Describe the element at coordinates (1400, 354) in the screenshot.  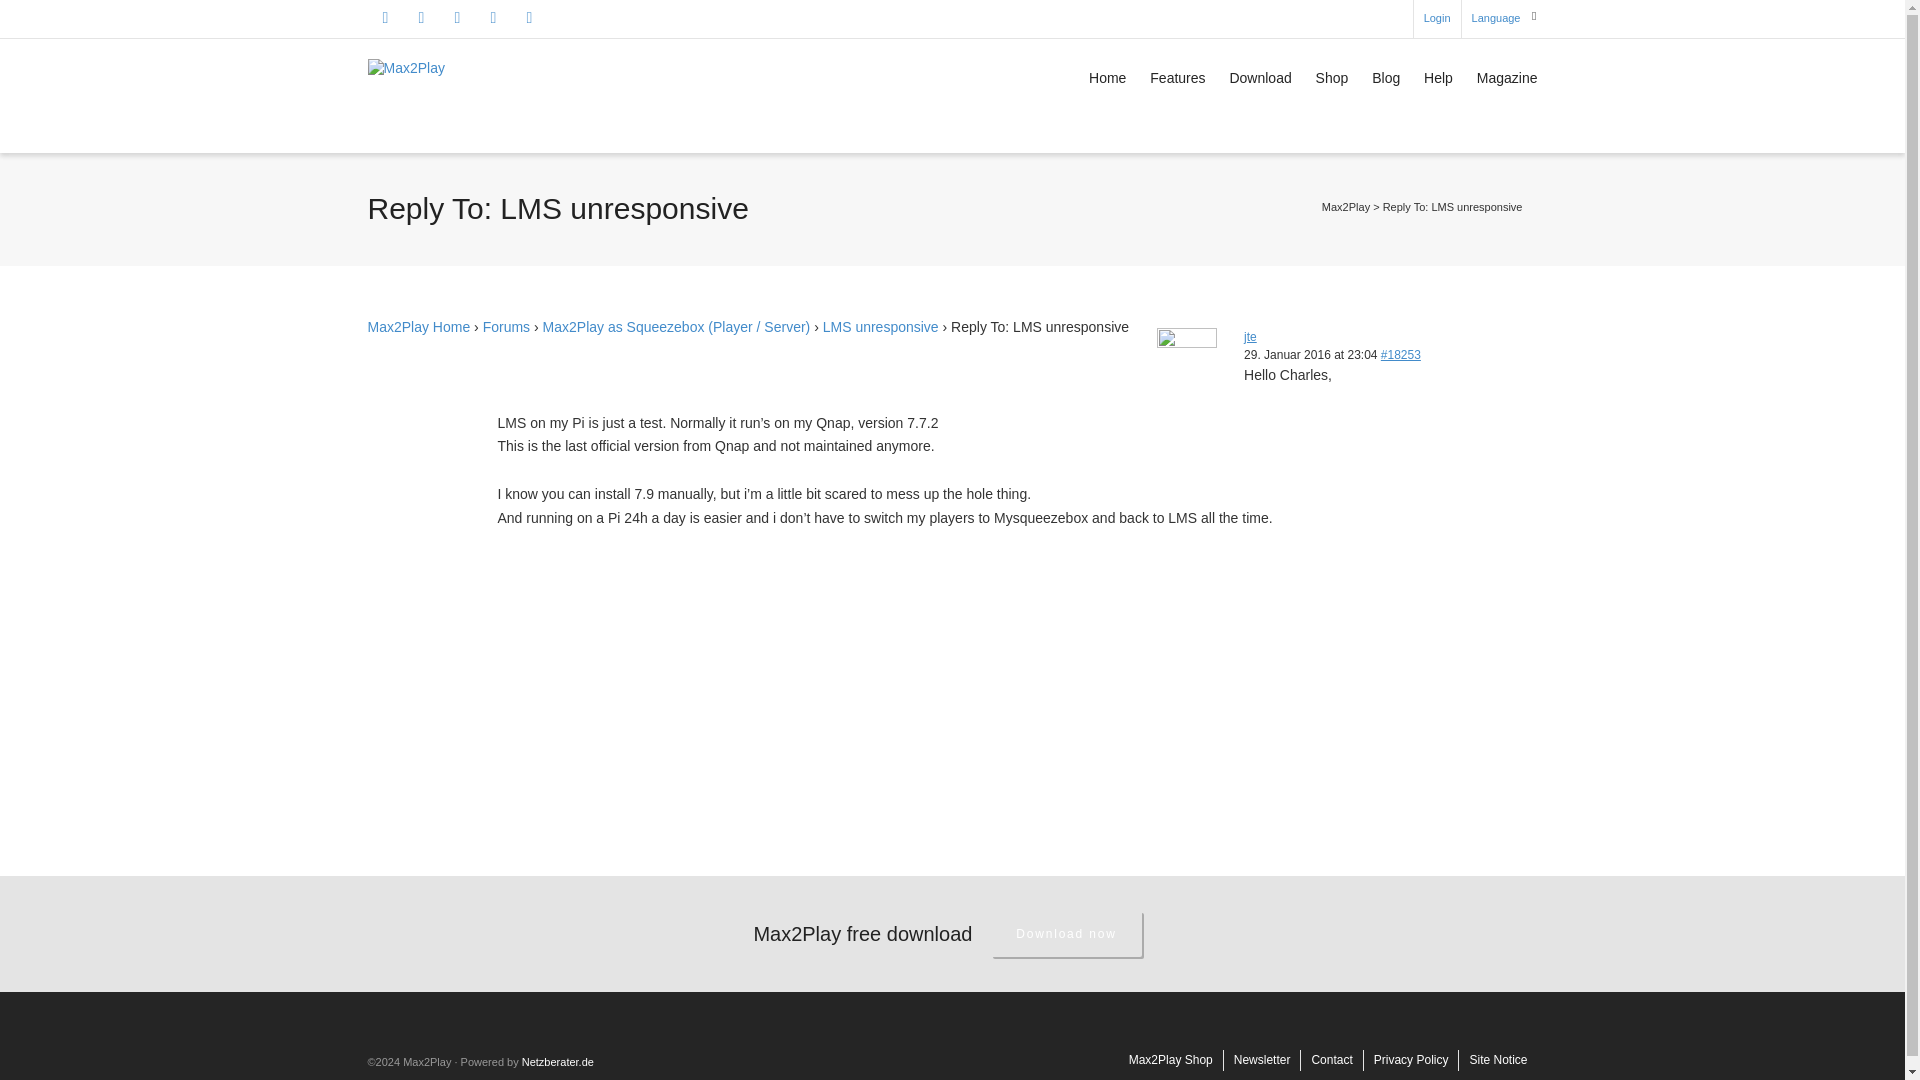
I see `Reply To: LMS unresponsive` at that location.